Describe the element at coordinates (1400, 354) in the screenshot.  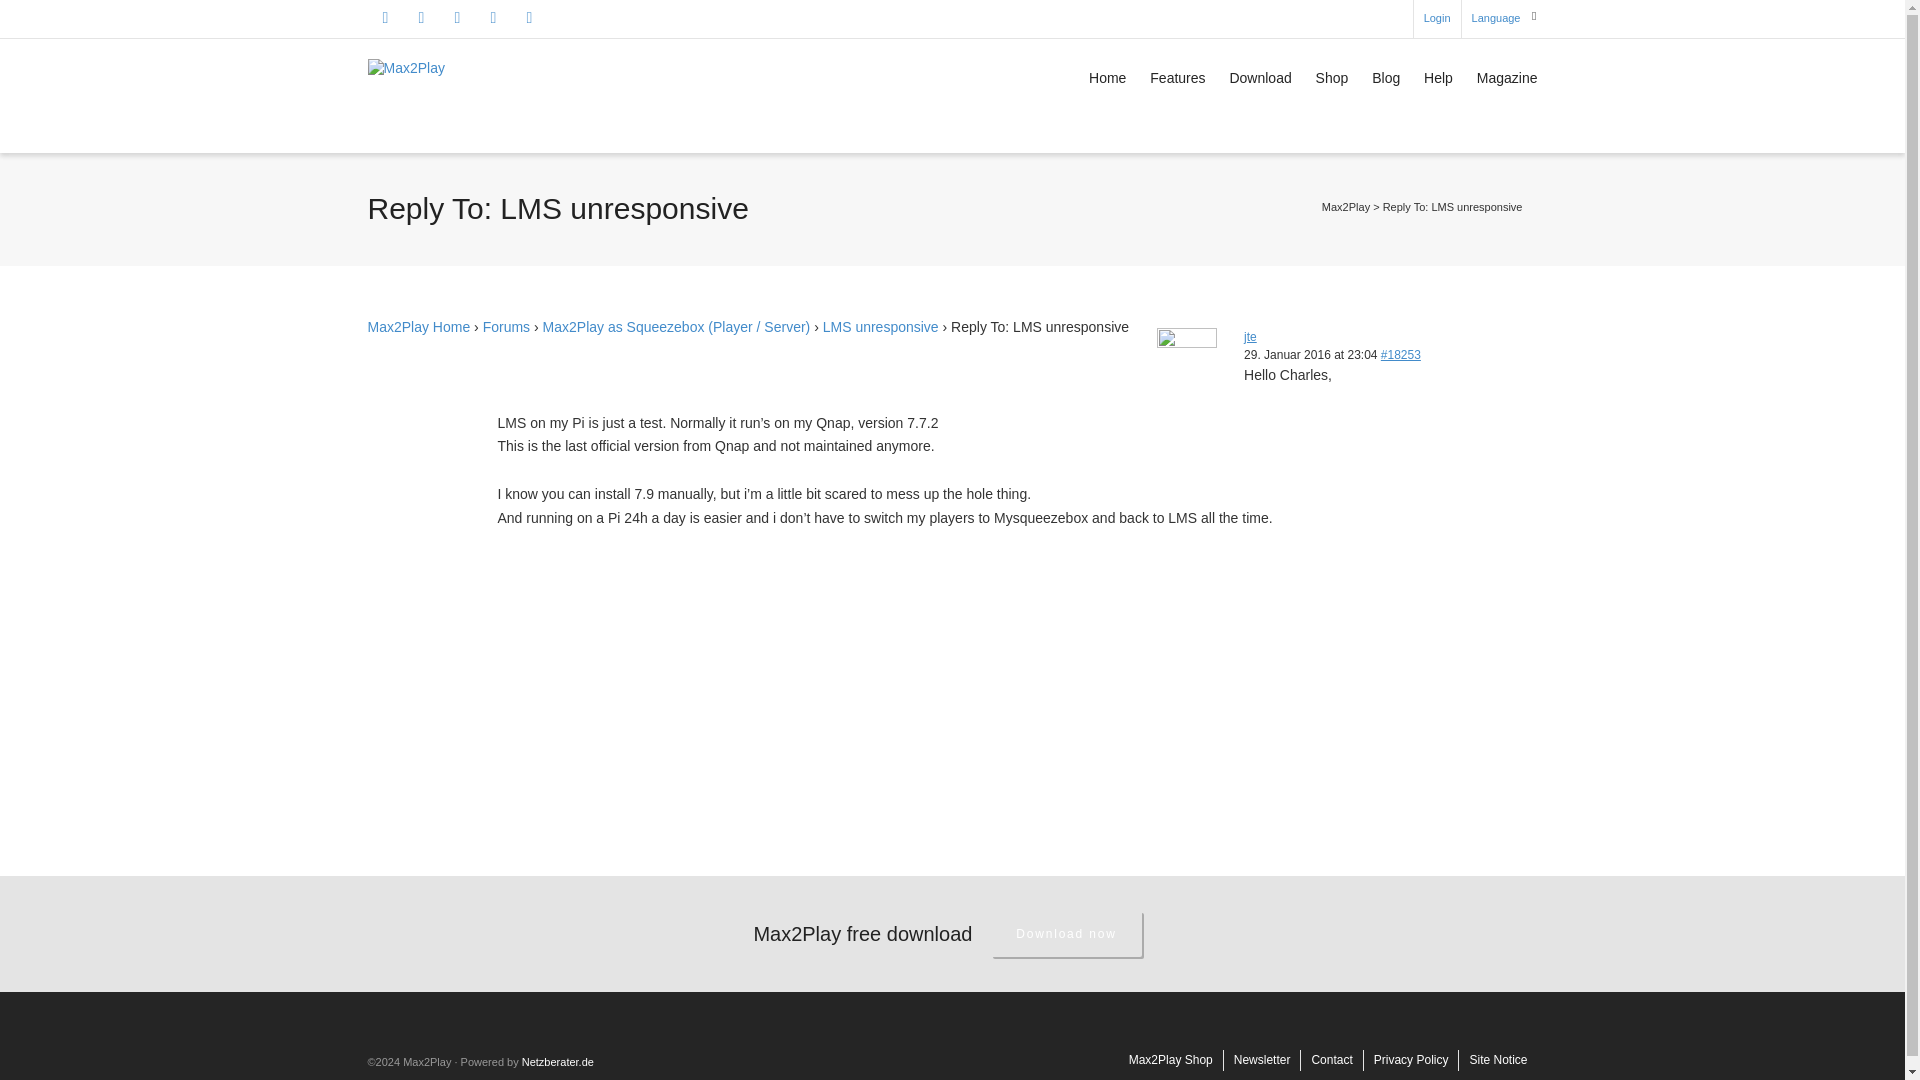
I see `Reply To: LMS unresponsive` at that location.